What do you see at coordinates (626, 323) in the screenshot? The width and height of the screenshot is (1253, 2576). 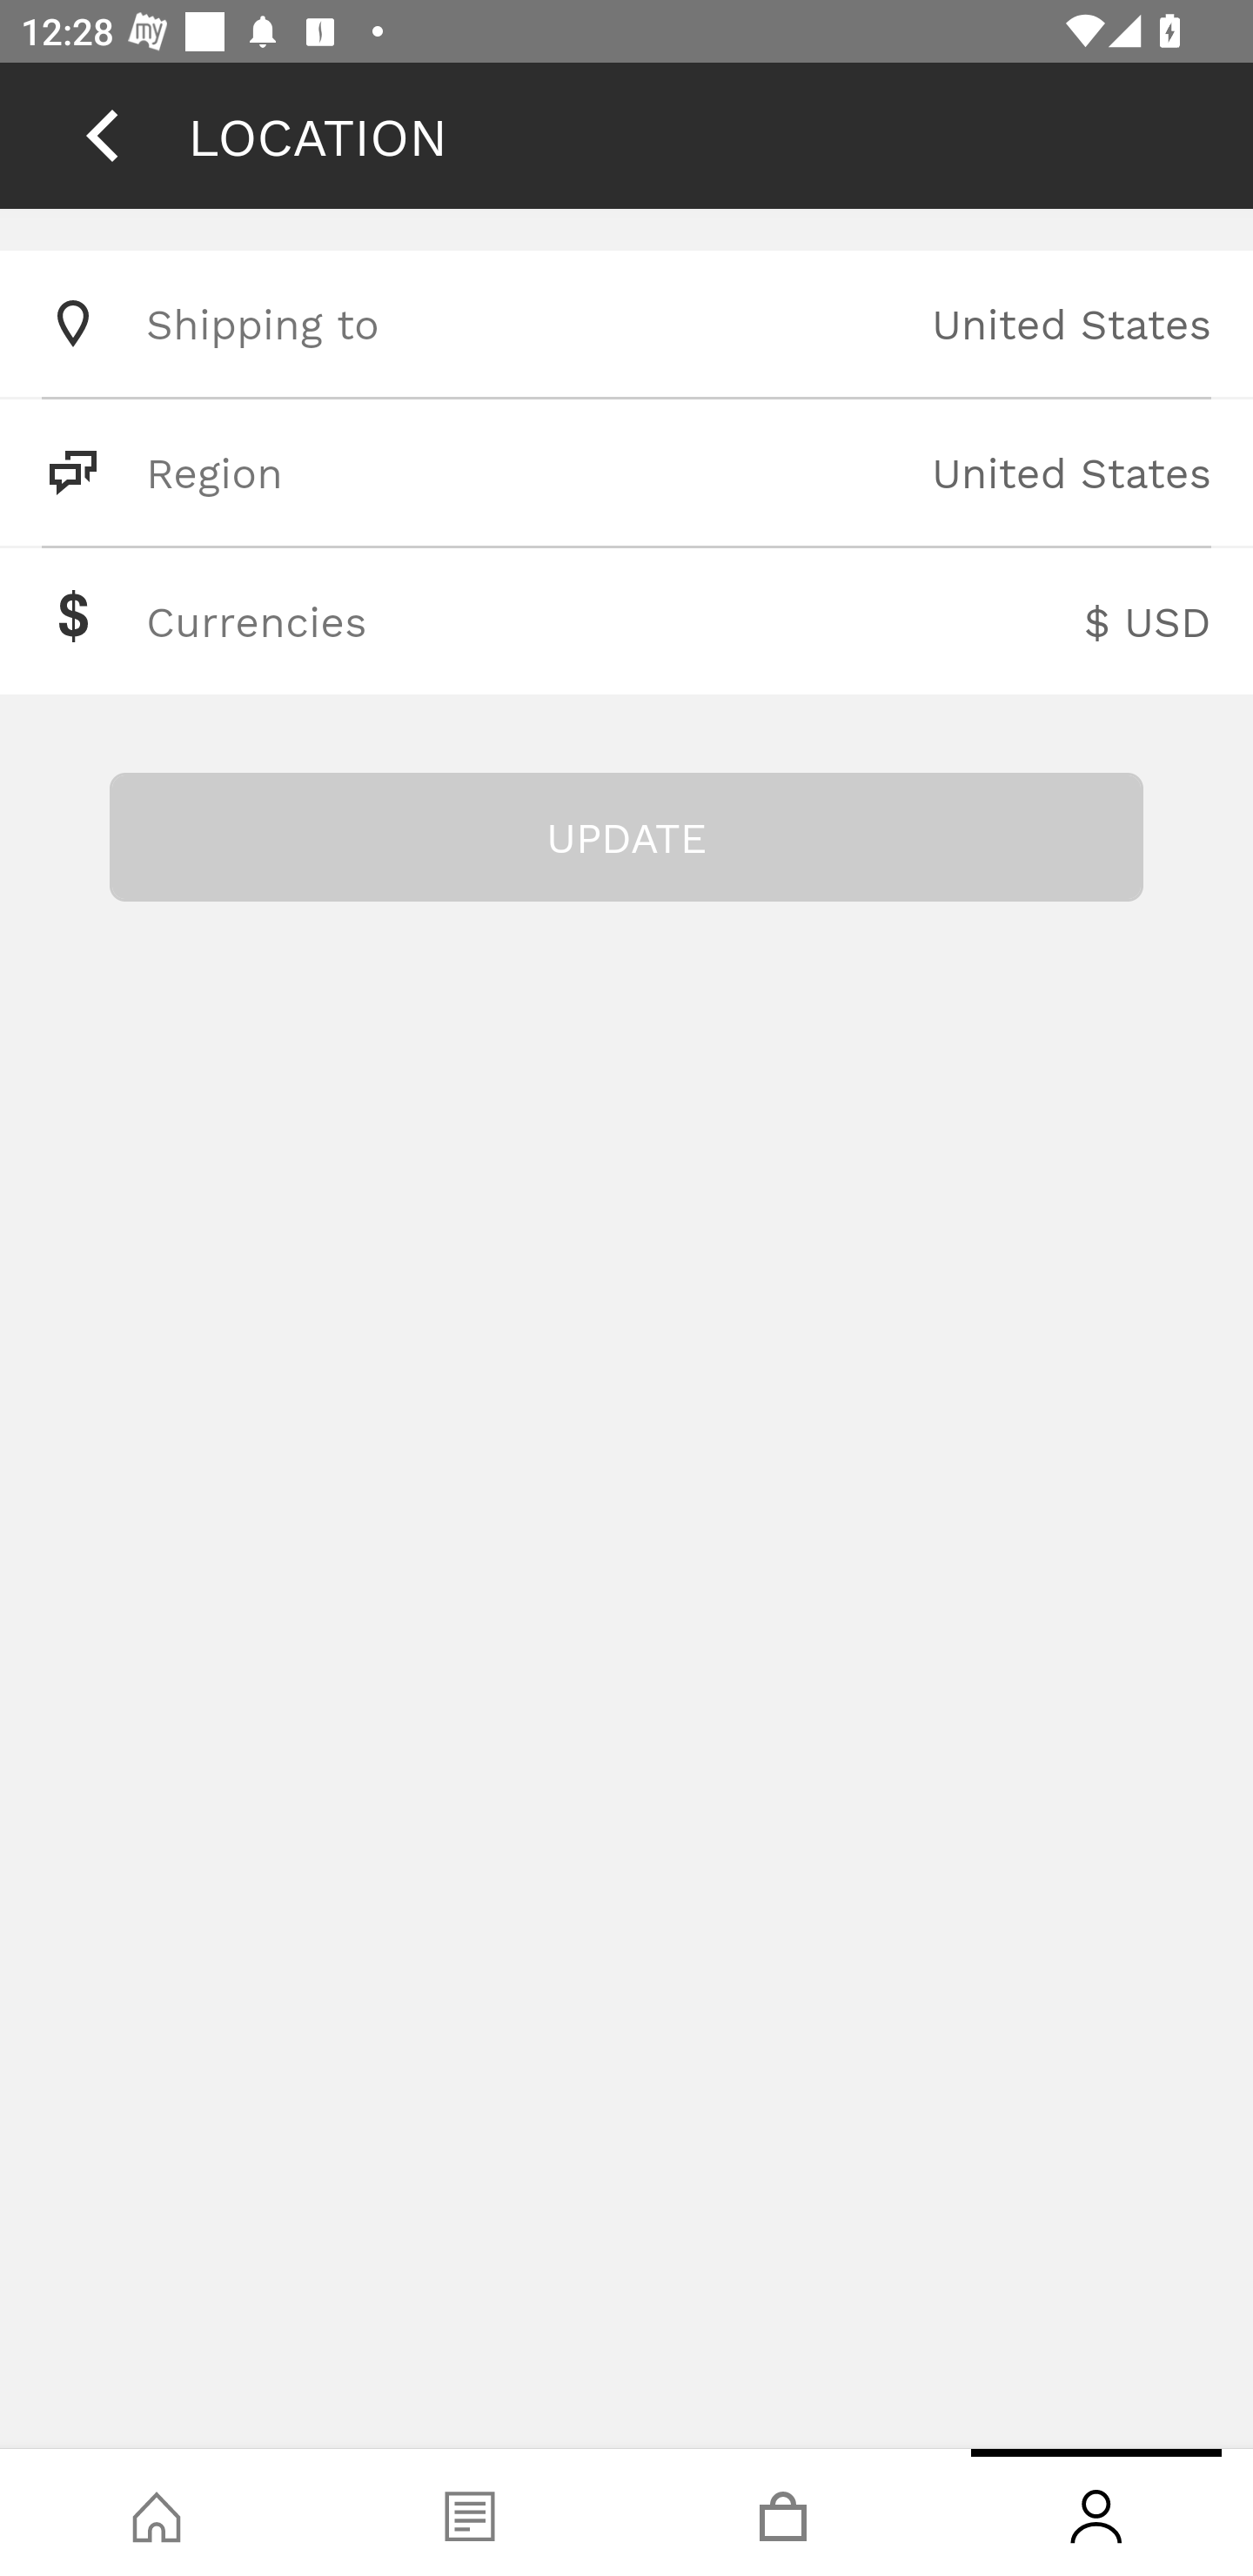 I see `Shipping to Shipping to United States` at bounding box center [626, 323].